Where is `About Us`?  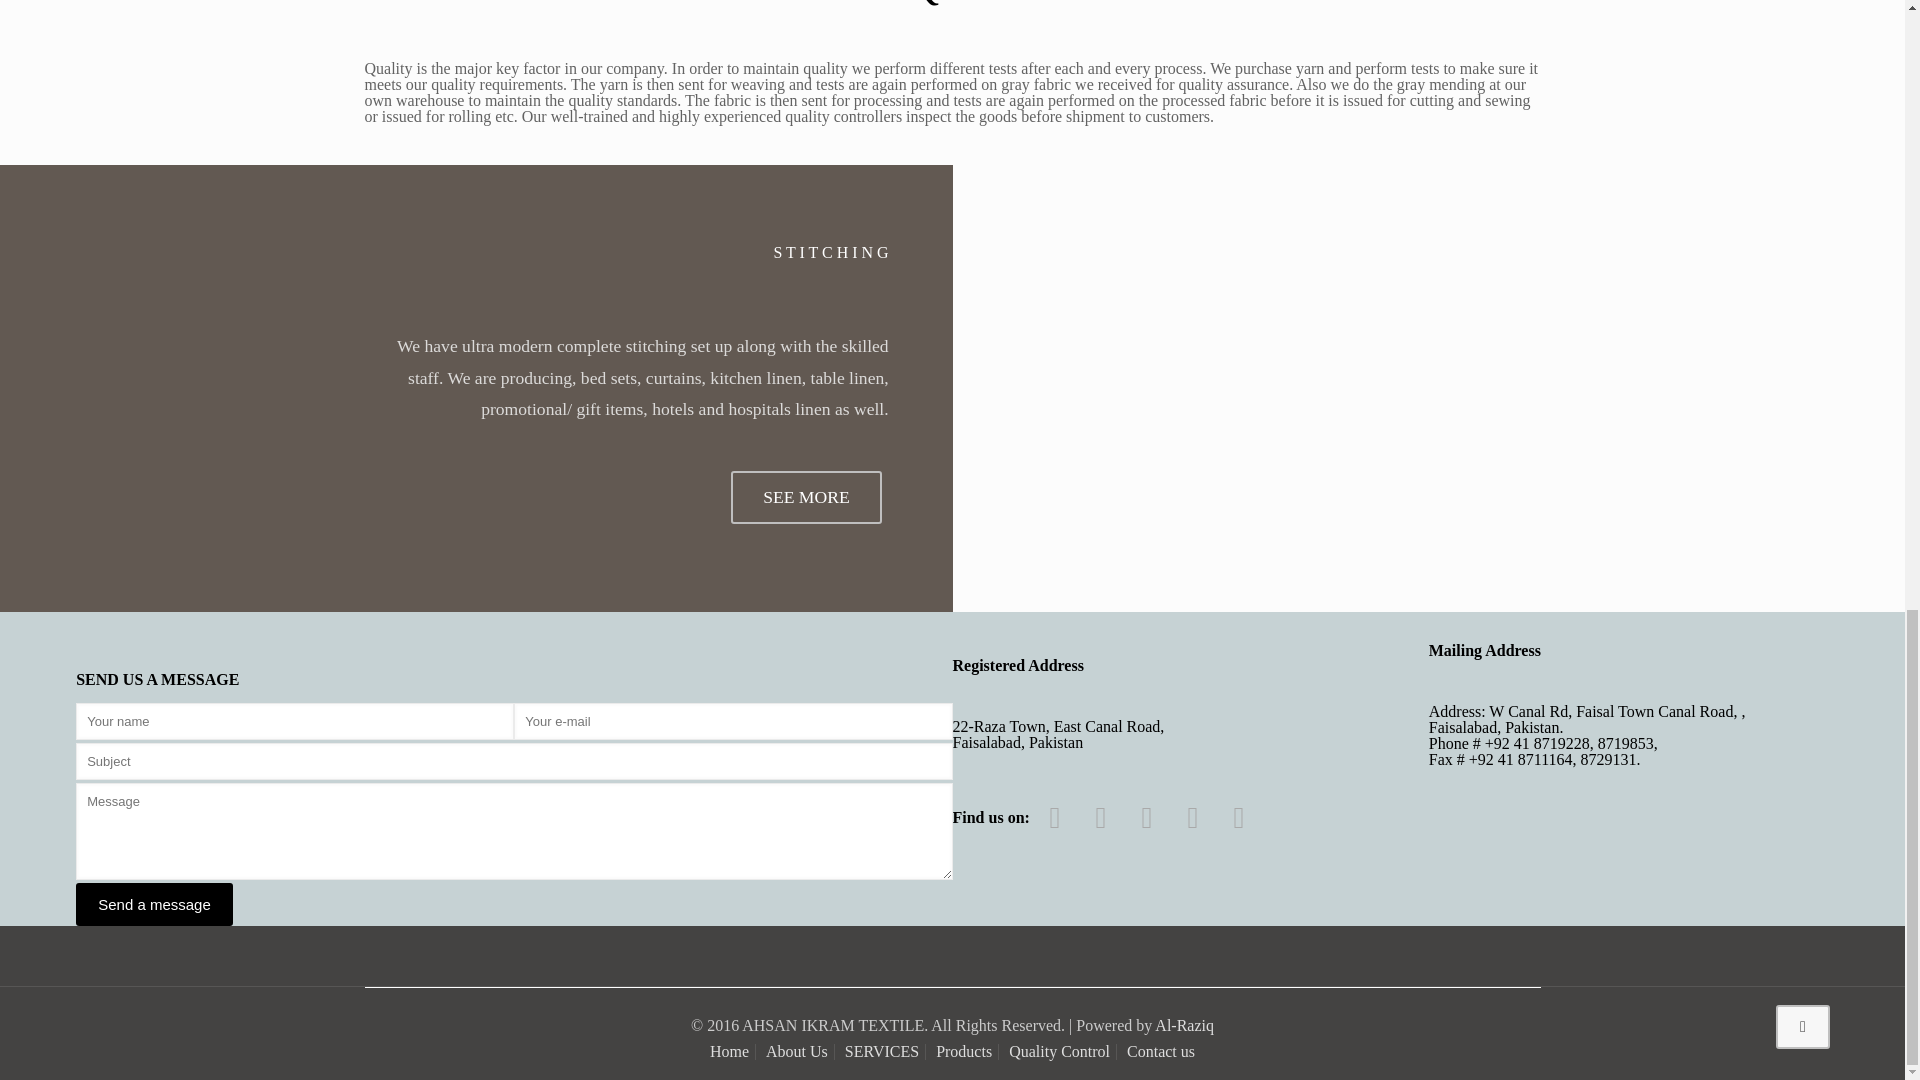
About Us is located at coordinates (796, 1051).